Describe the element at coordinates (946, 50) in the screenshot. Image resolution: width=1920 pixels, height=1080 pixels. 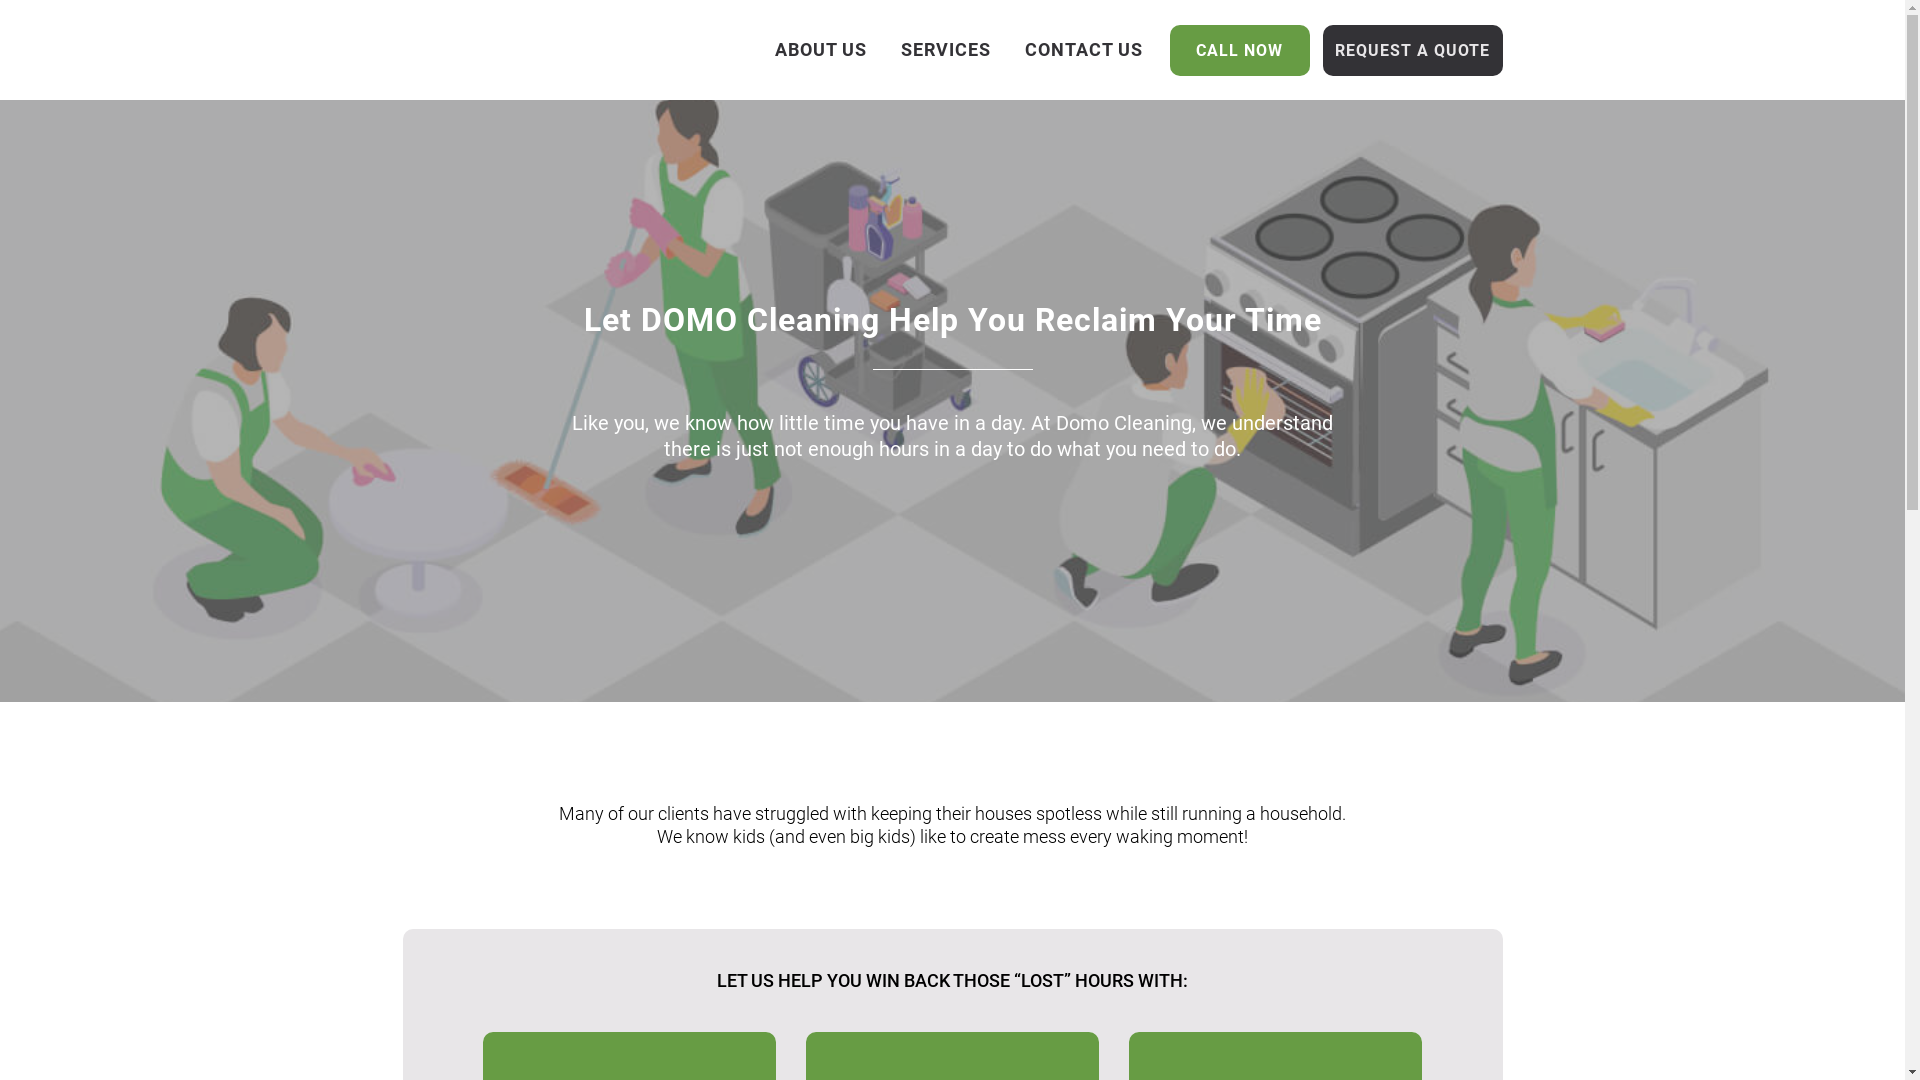
I see `SERVICES` at that location.